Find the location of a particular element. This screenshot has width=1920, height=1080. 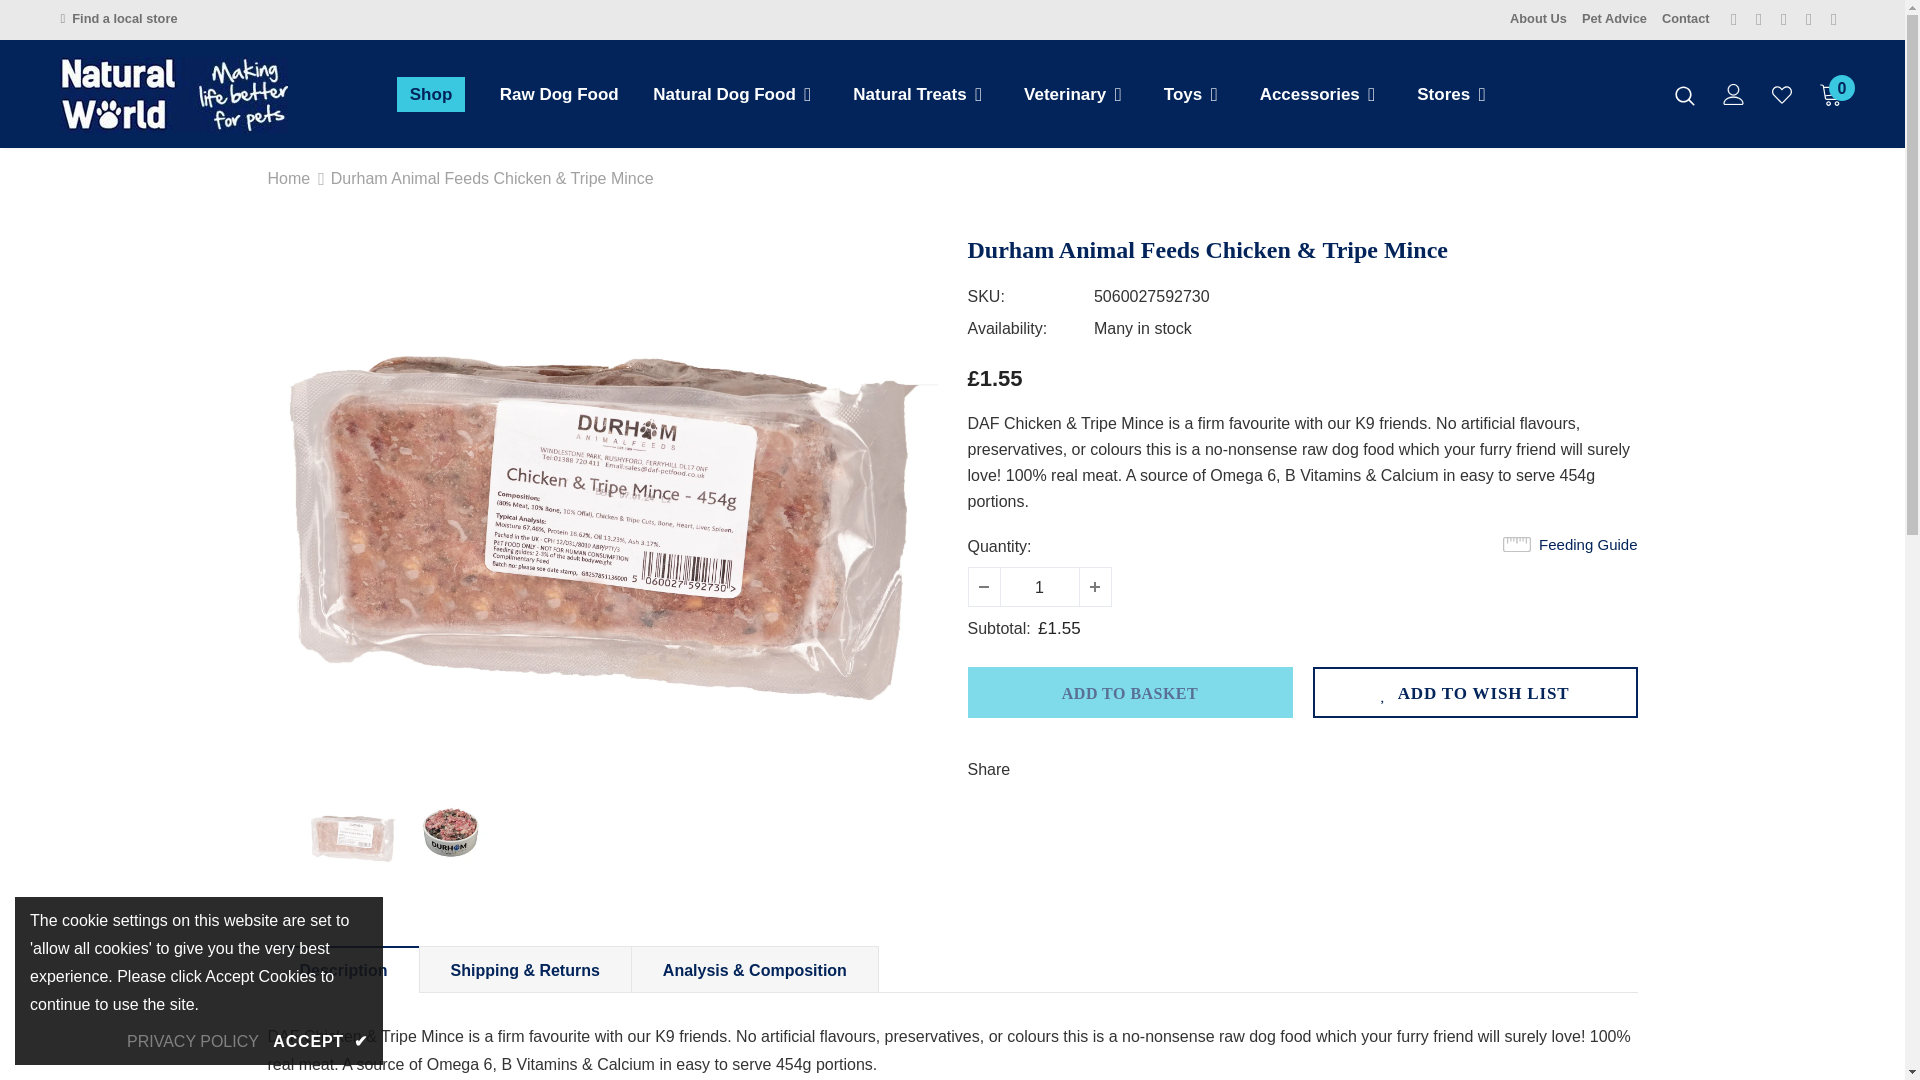

Natural Dog Food is located at coordinates (724, 99).